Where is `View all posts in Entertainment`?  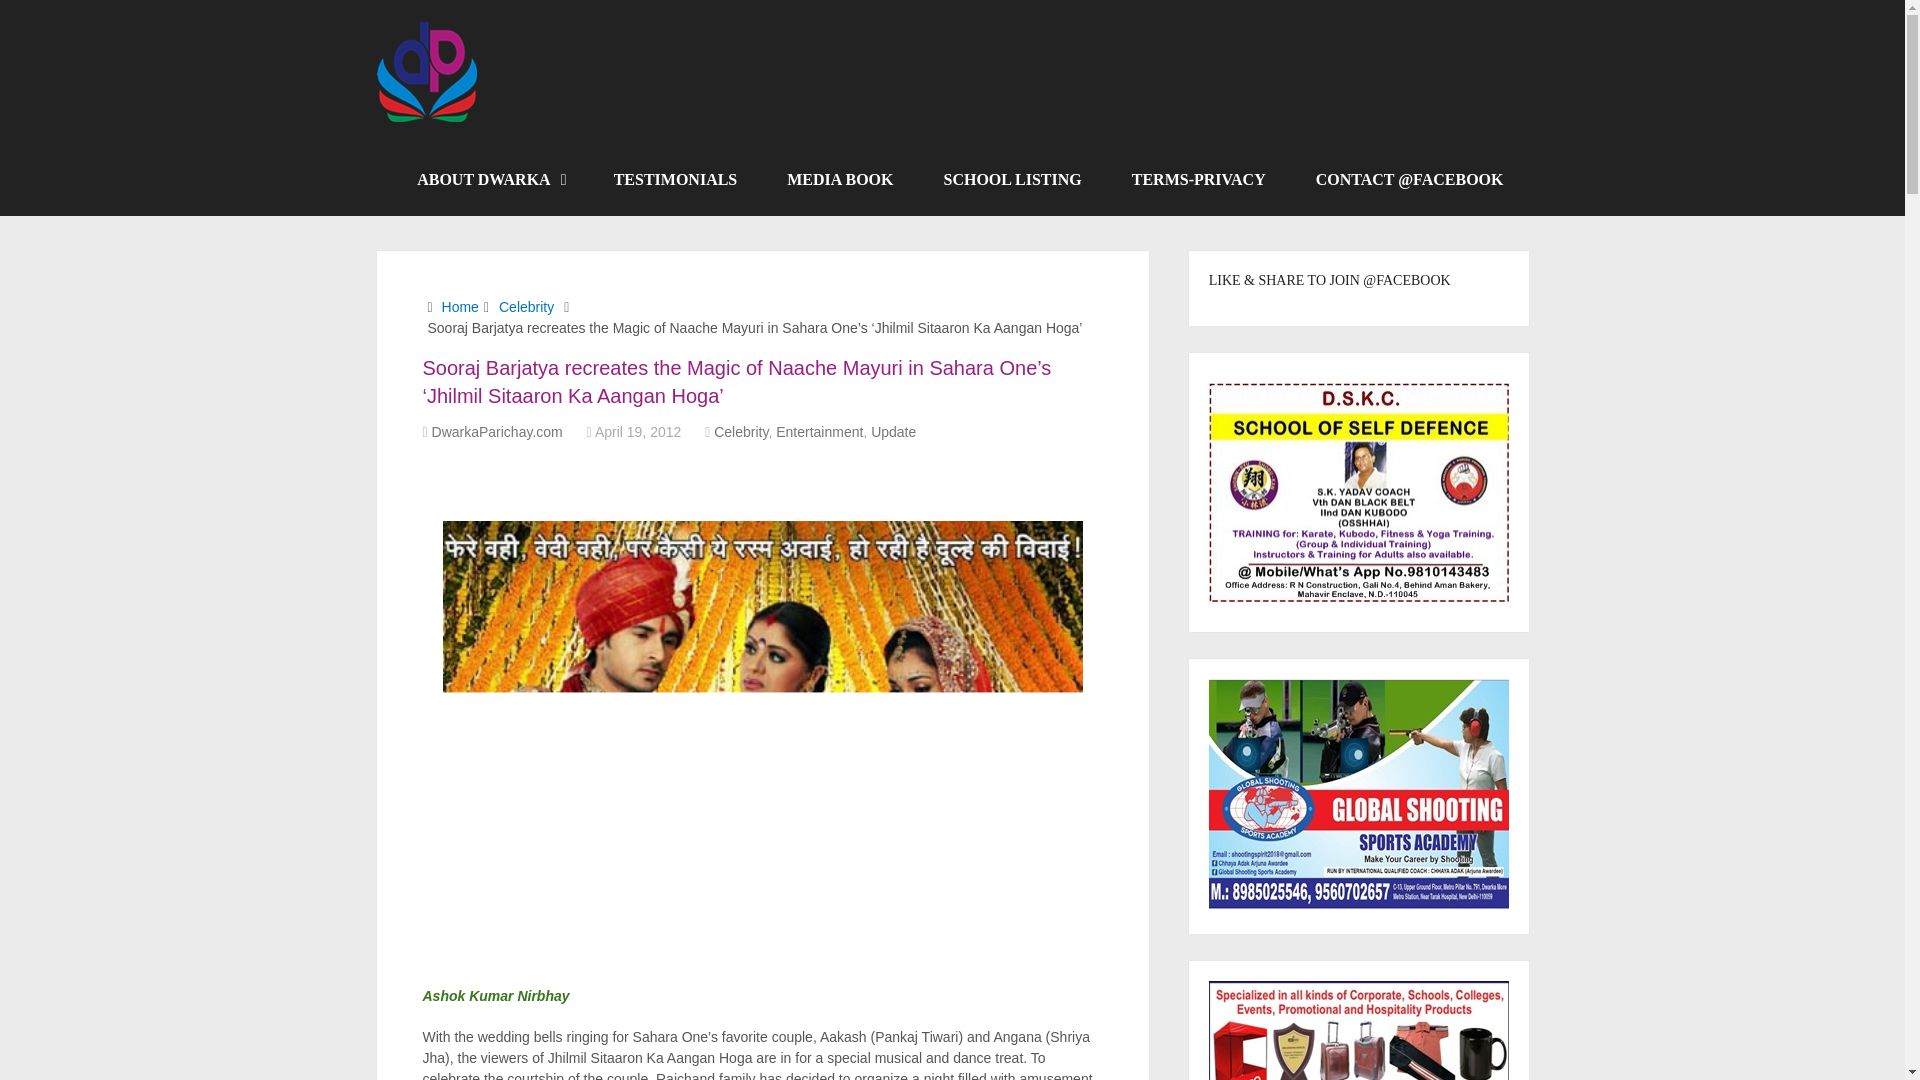
View all posts in Entertainment is located at coordinates (818, 432).